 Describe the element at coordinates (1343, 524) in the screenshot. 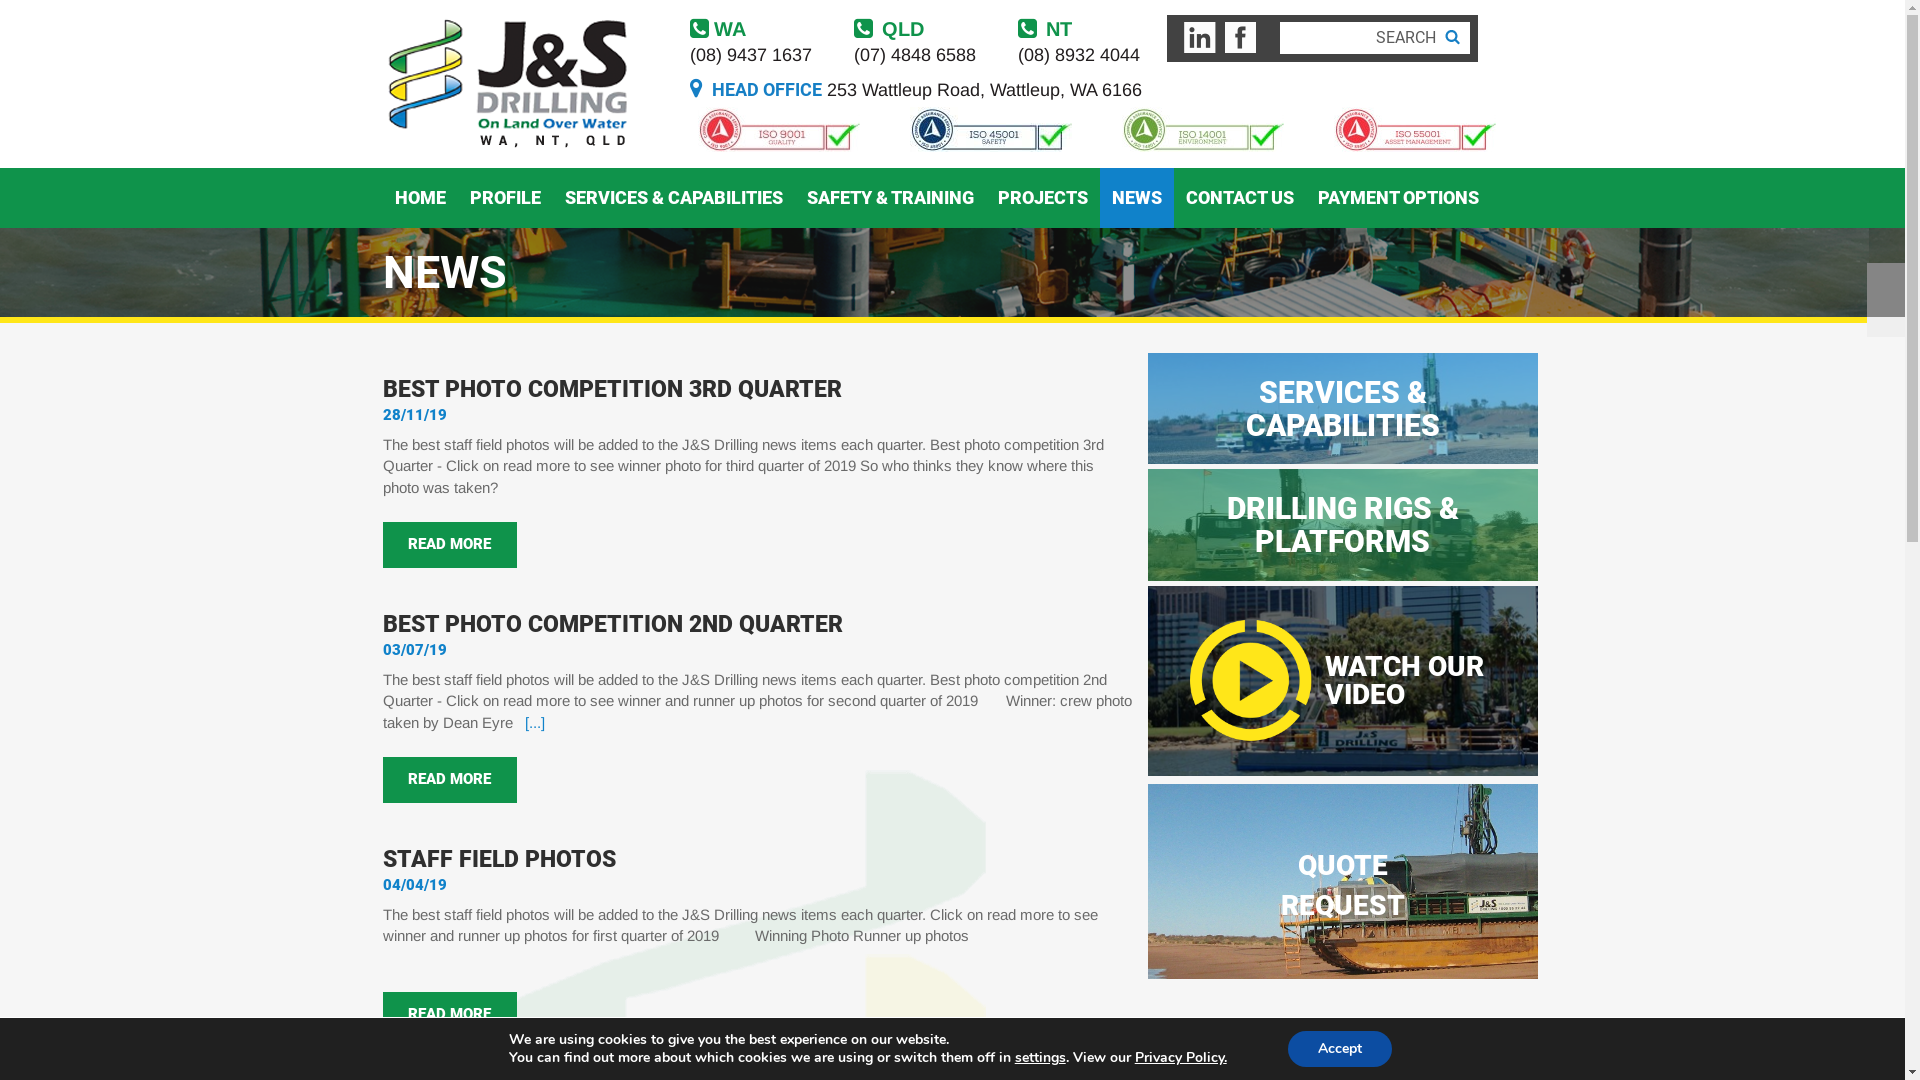

I see `DRILLING RIGS & PLATFORMS` at that location.